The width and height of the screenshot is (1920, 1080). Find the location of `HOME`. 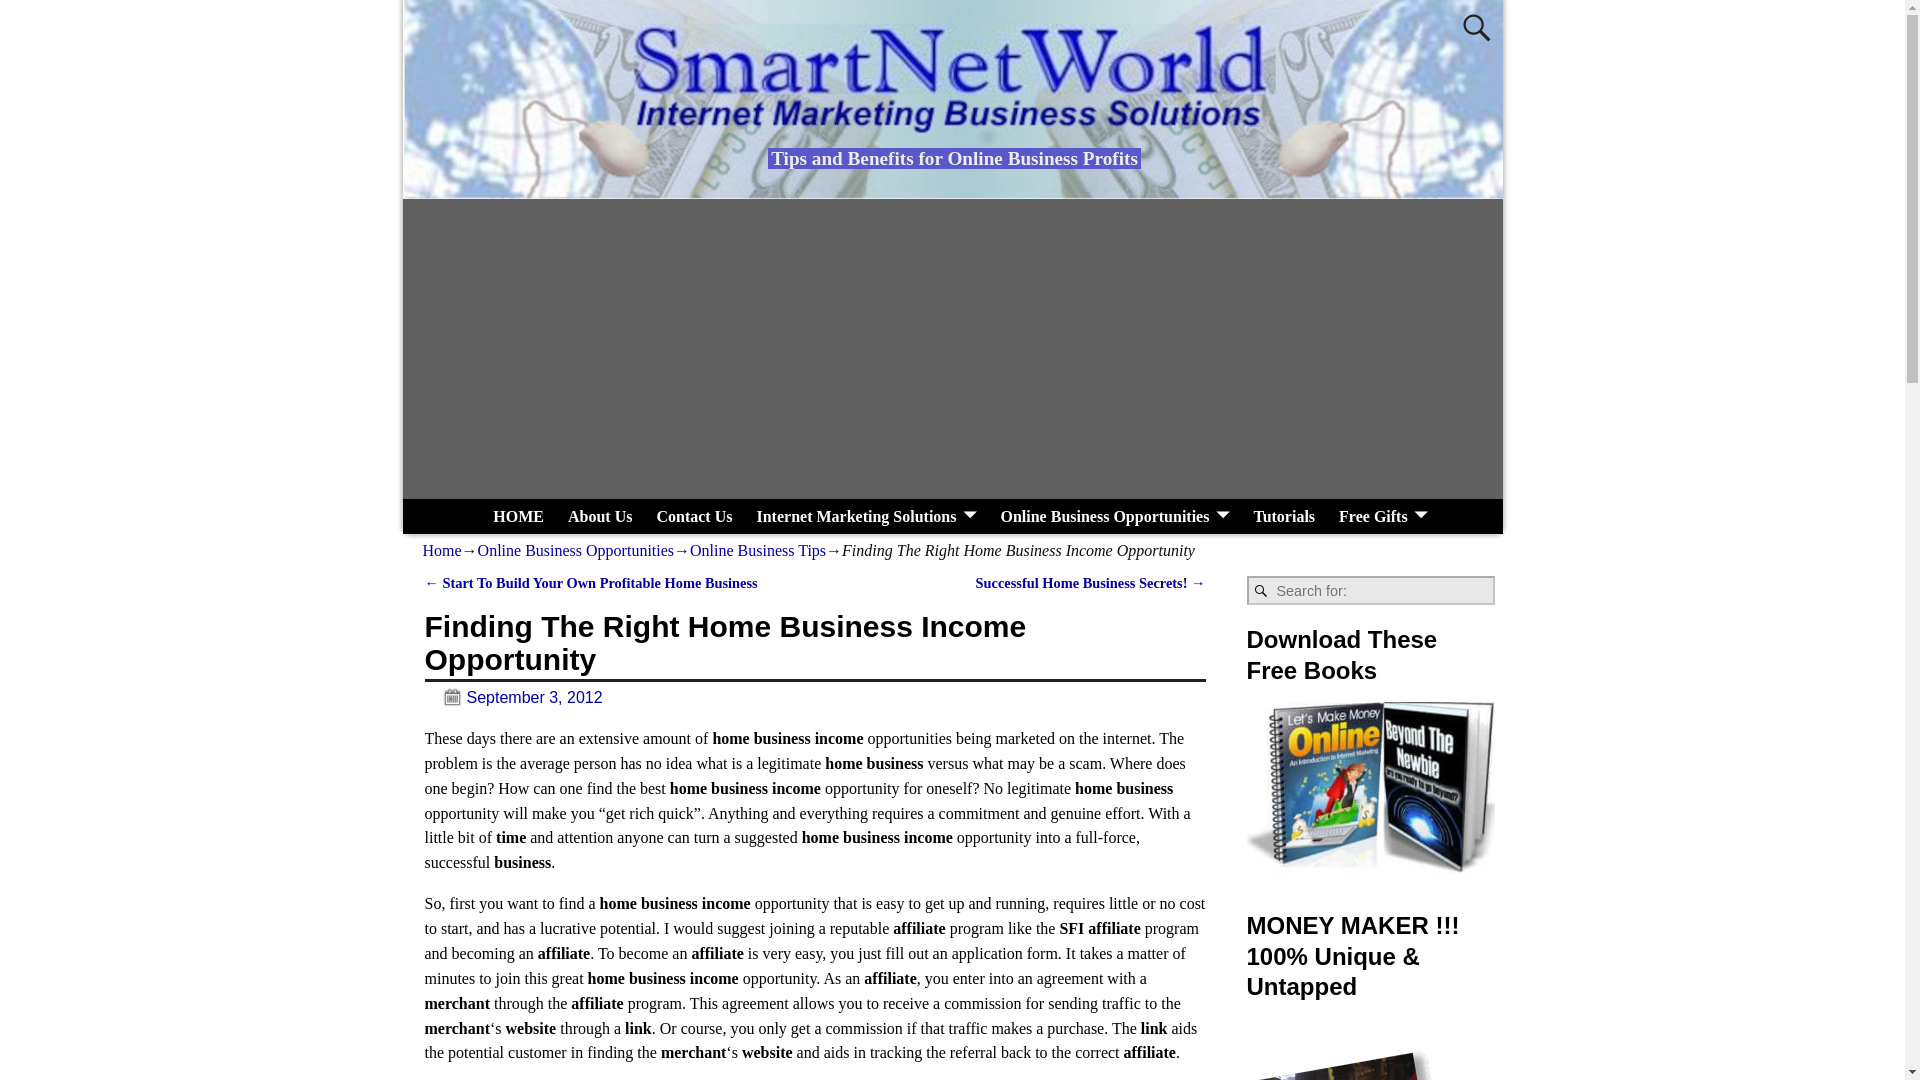

HOME is located at coordinates (518, 516).